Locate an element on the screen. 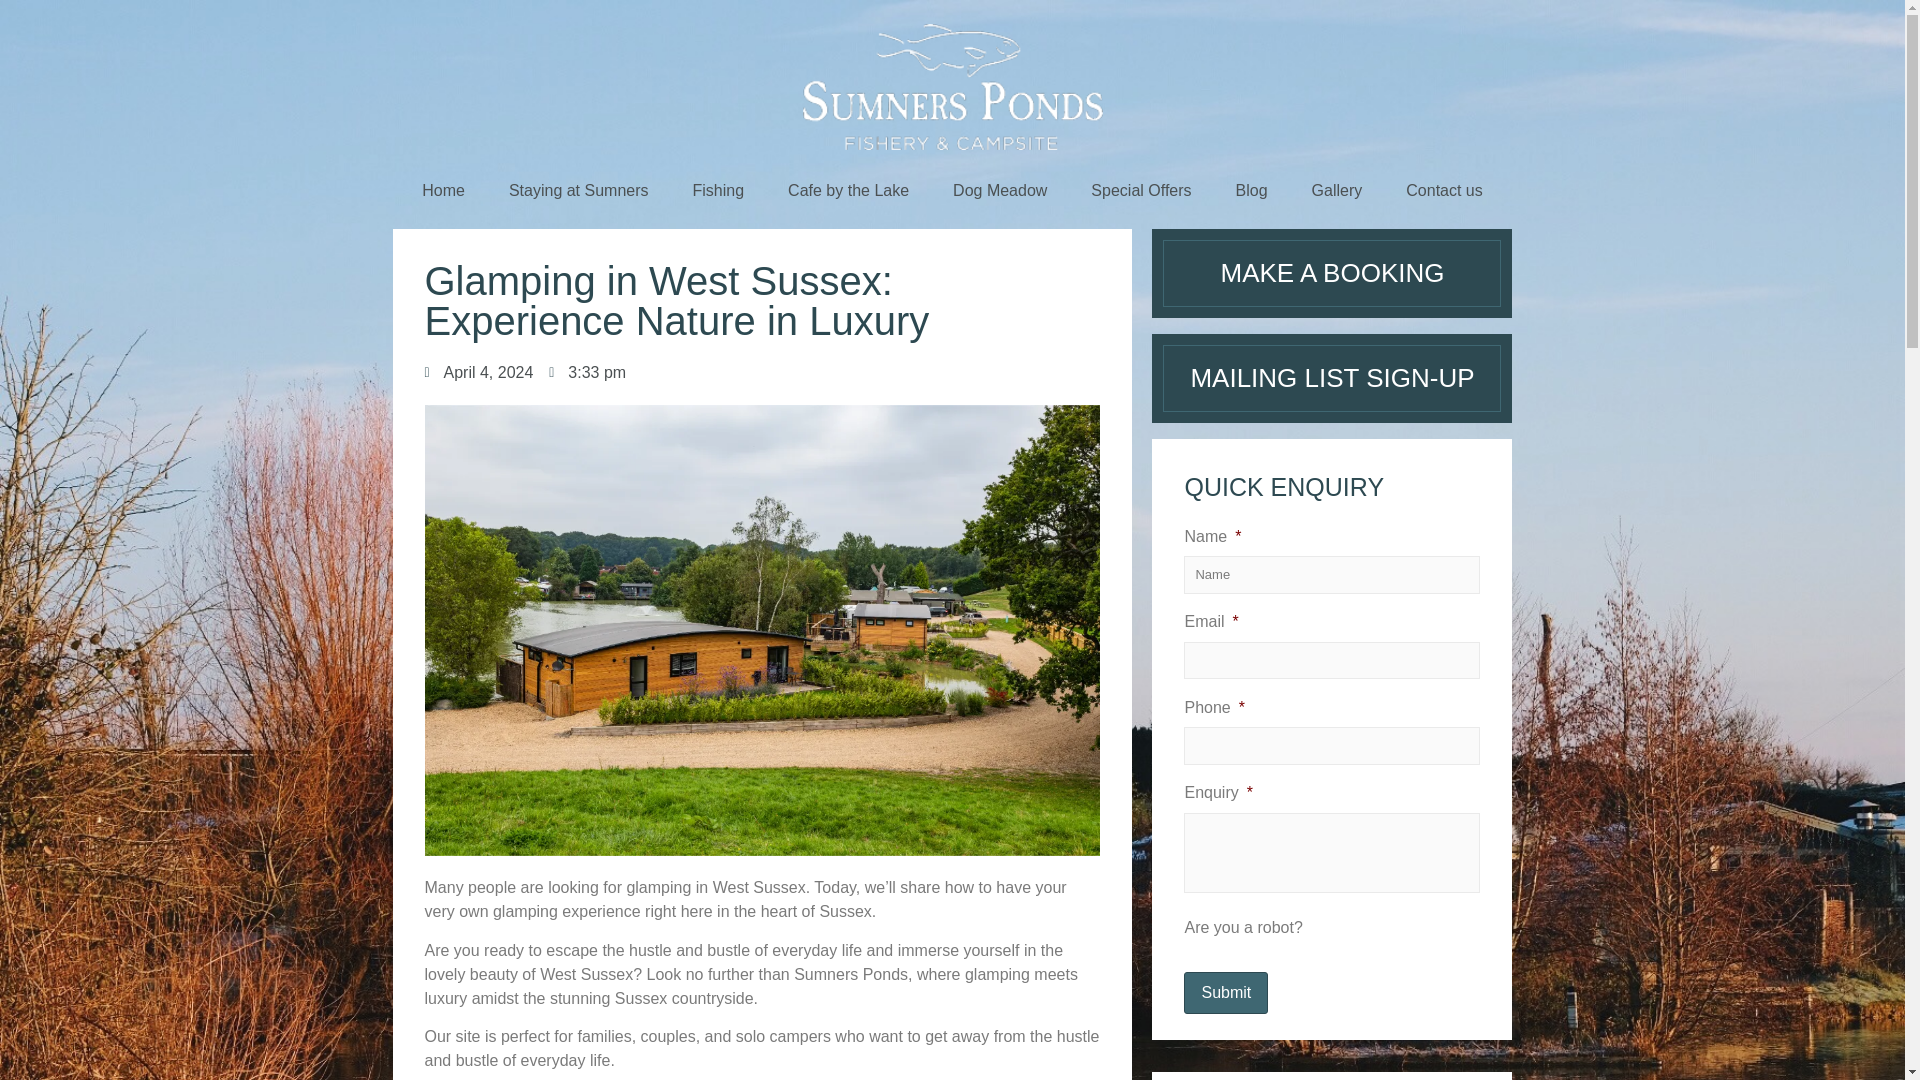  Cafe by the Lake is located at coordinates (848, 190).